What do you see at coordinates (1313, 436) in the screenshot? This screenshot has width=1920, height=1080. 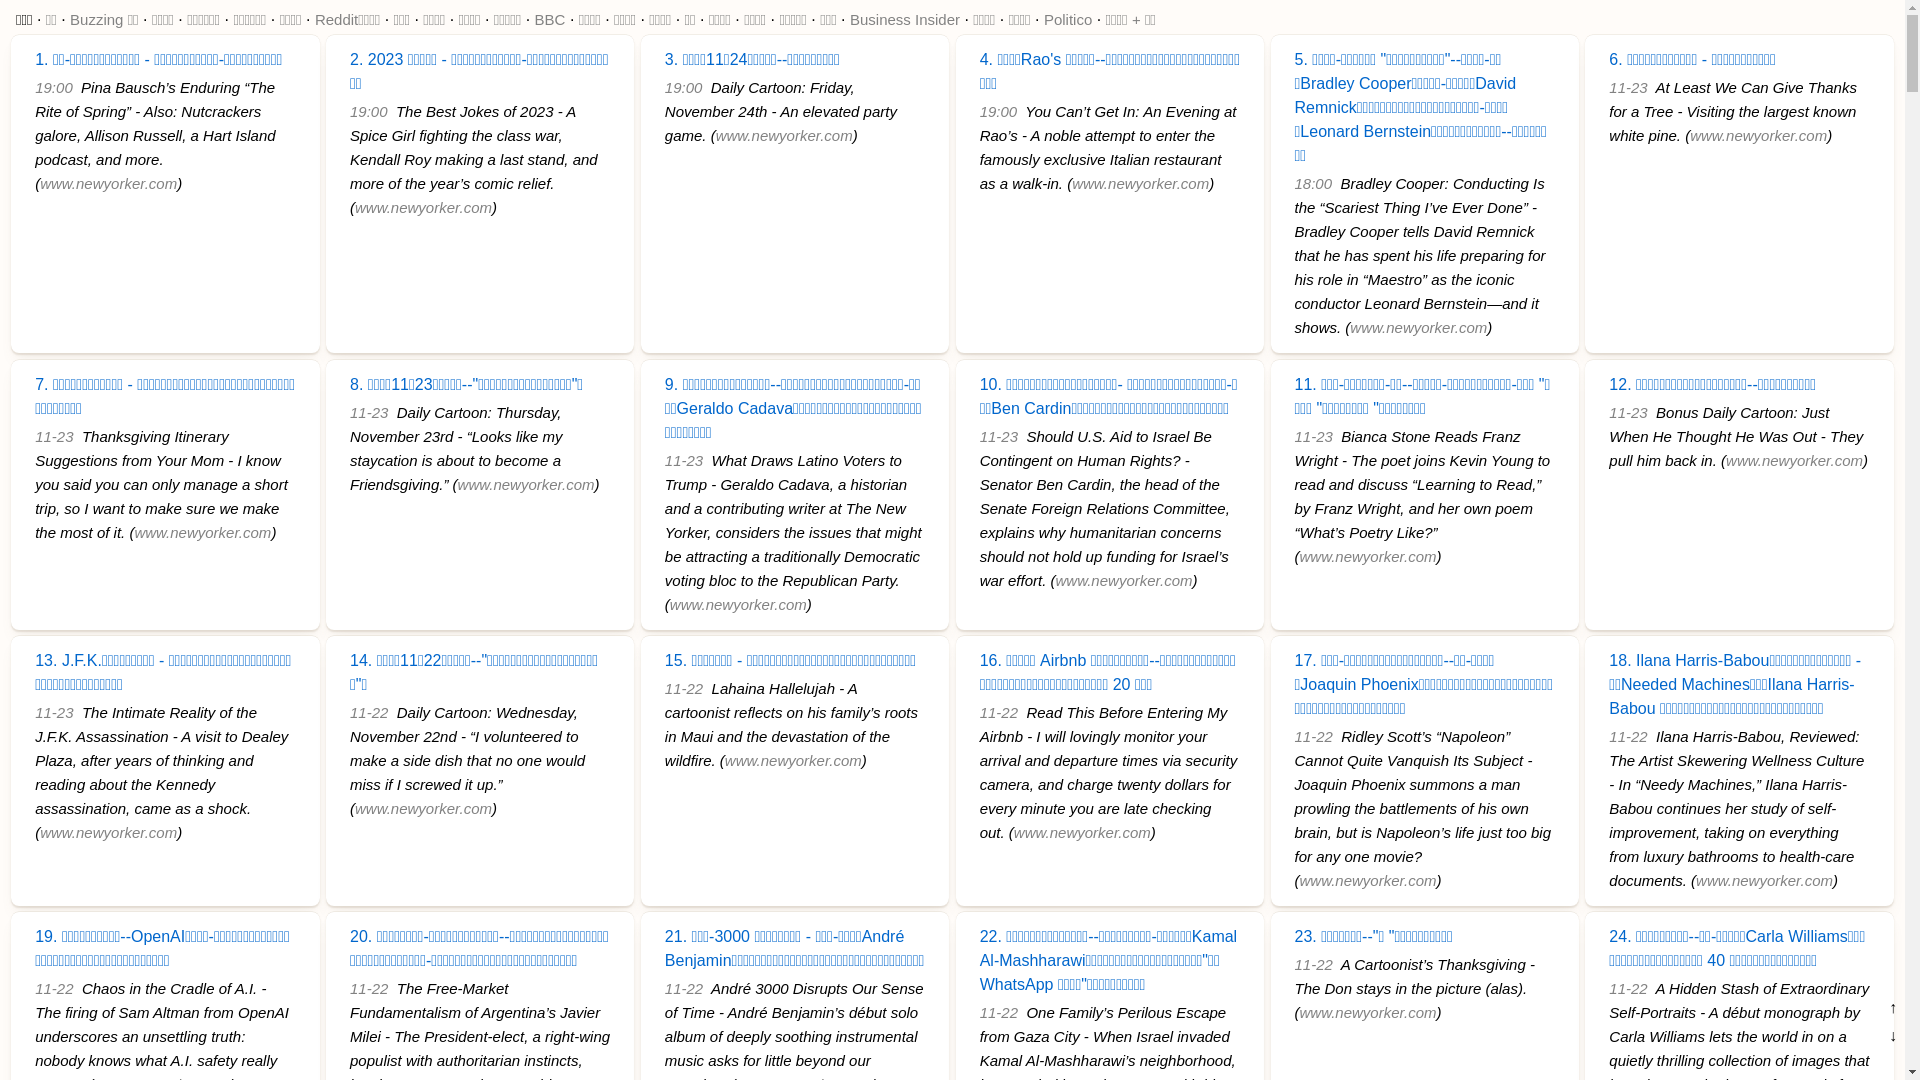 I see `11-23` at bounding box center [1313, 436].